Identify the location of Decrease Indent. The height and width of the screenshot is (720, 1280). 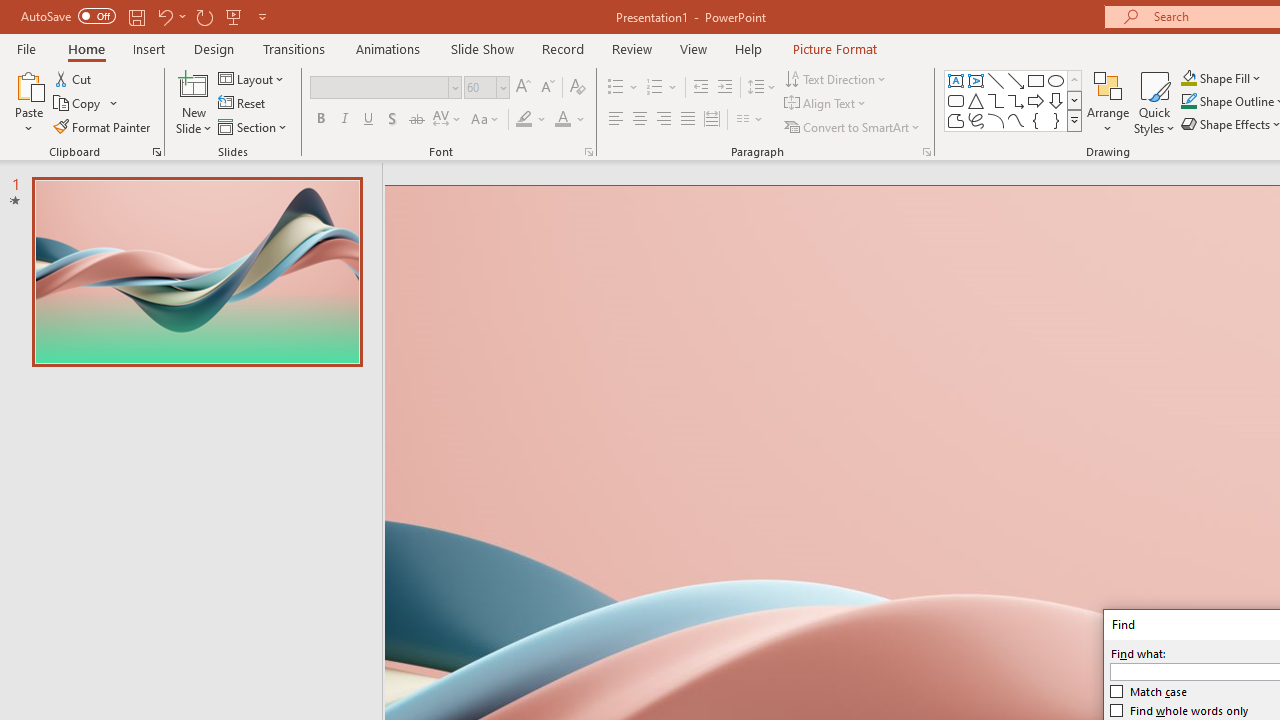
(700, 88).